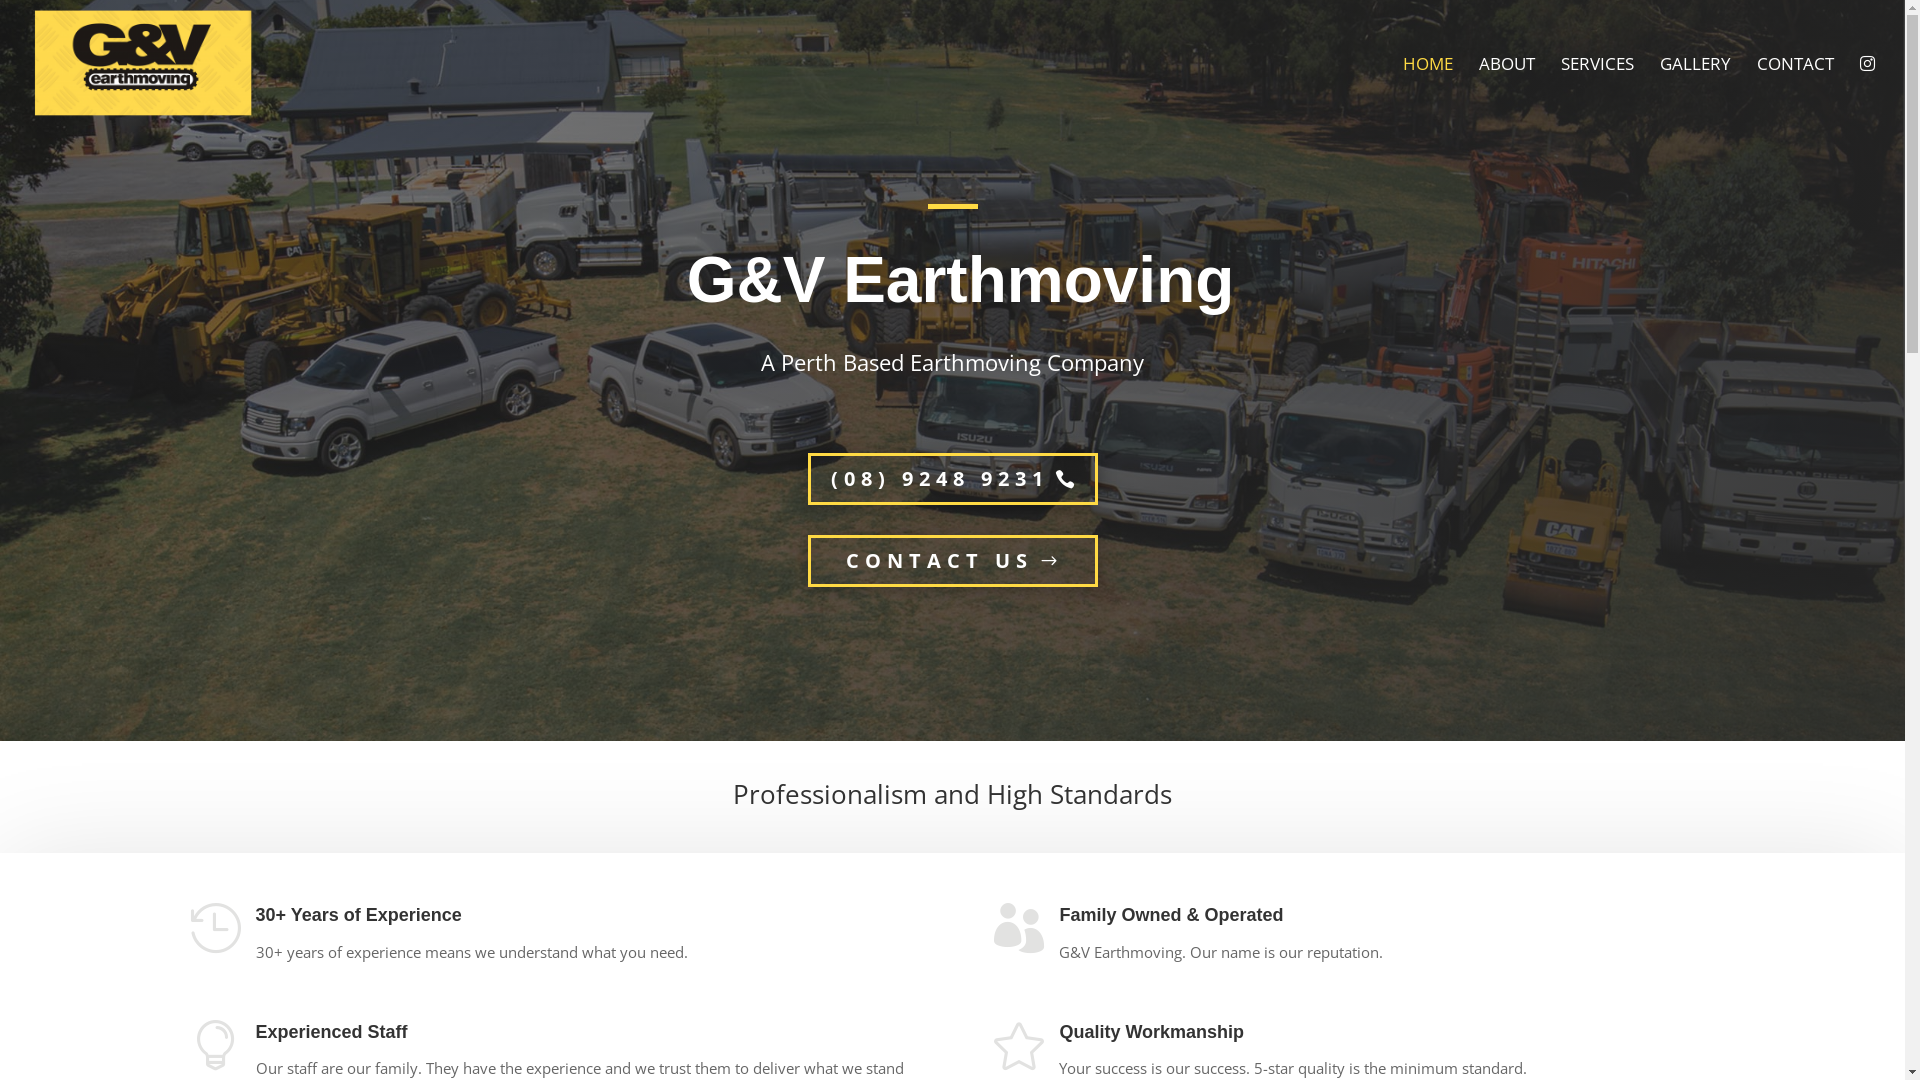  I want to click on GALLERY, so click(1696, 92).